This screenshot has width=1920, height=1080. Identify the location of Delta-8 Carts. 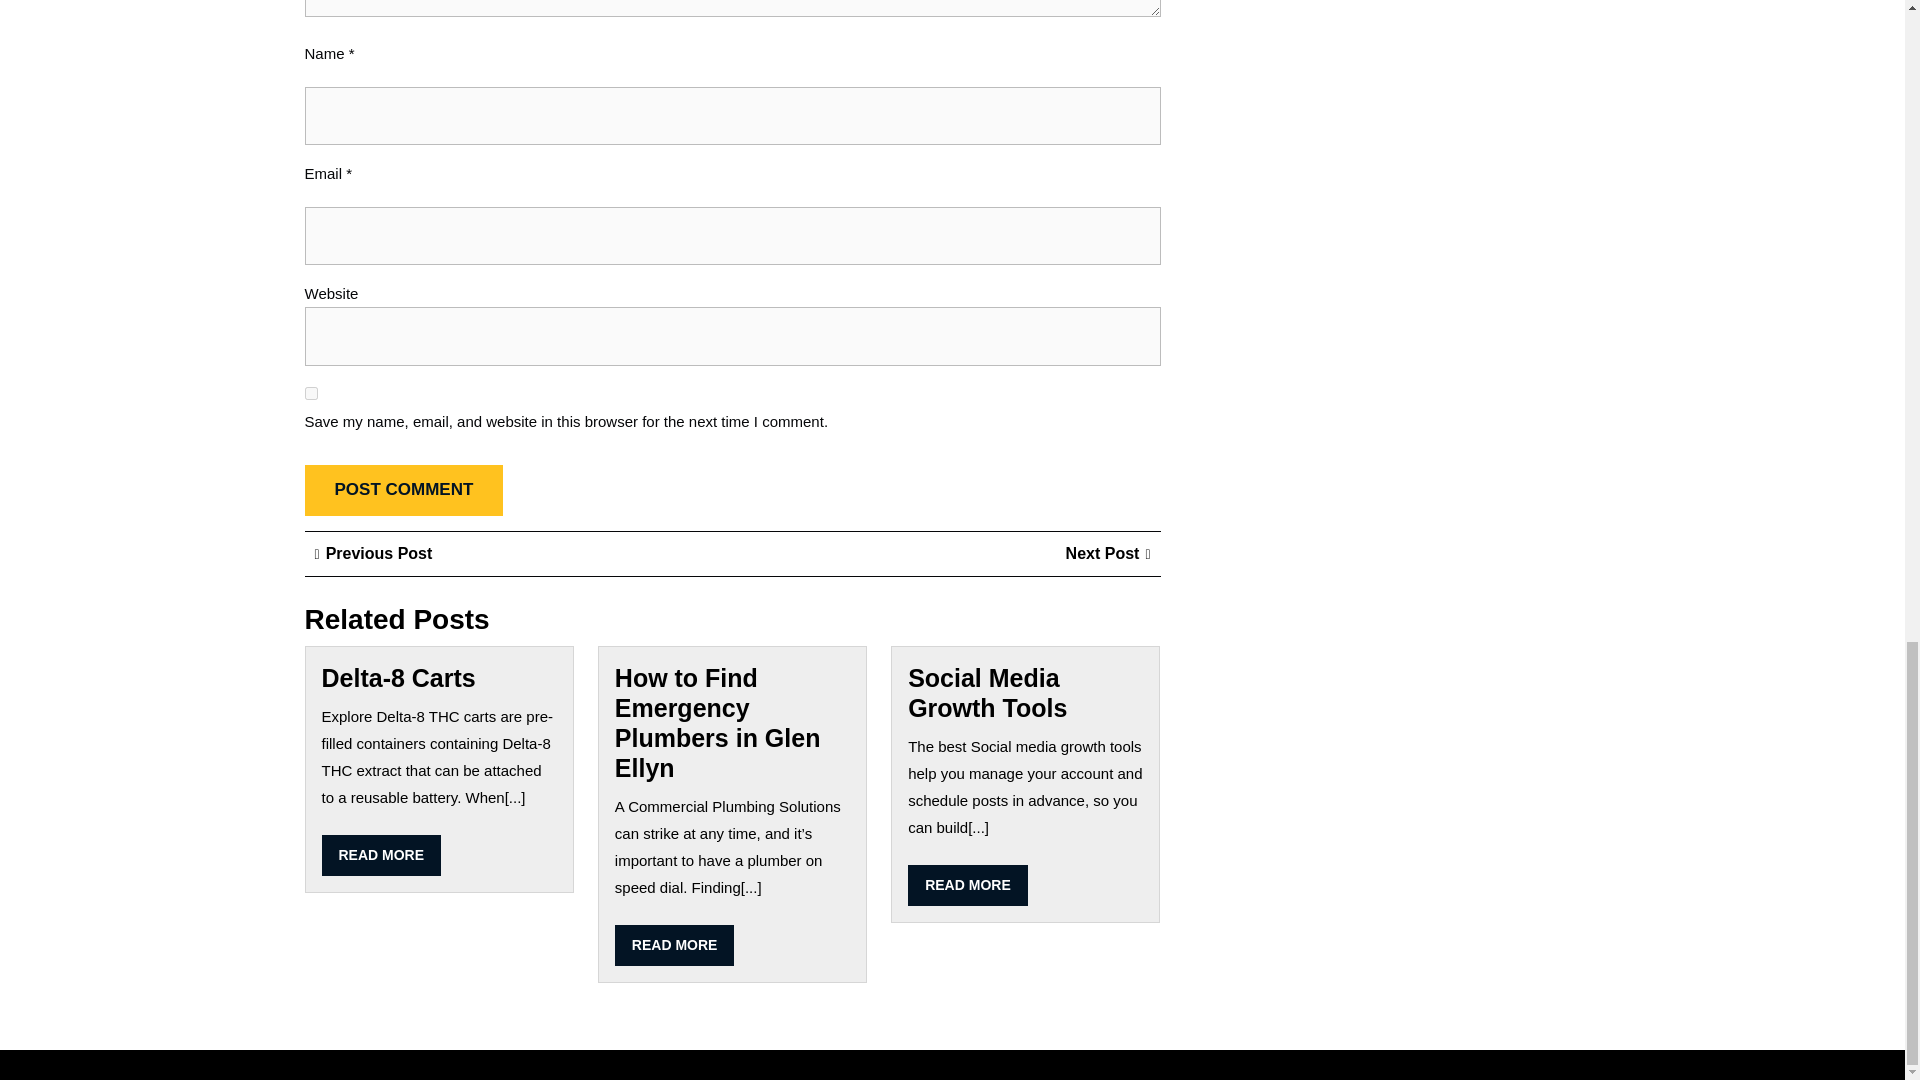
(988, 693).